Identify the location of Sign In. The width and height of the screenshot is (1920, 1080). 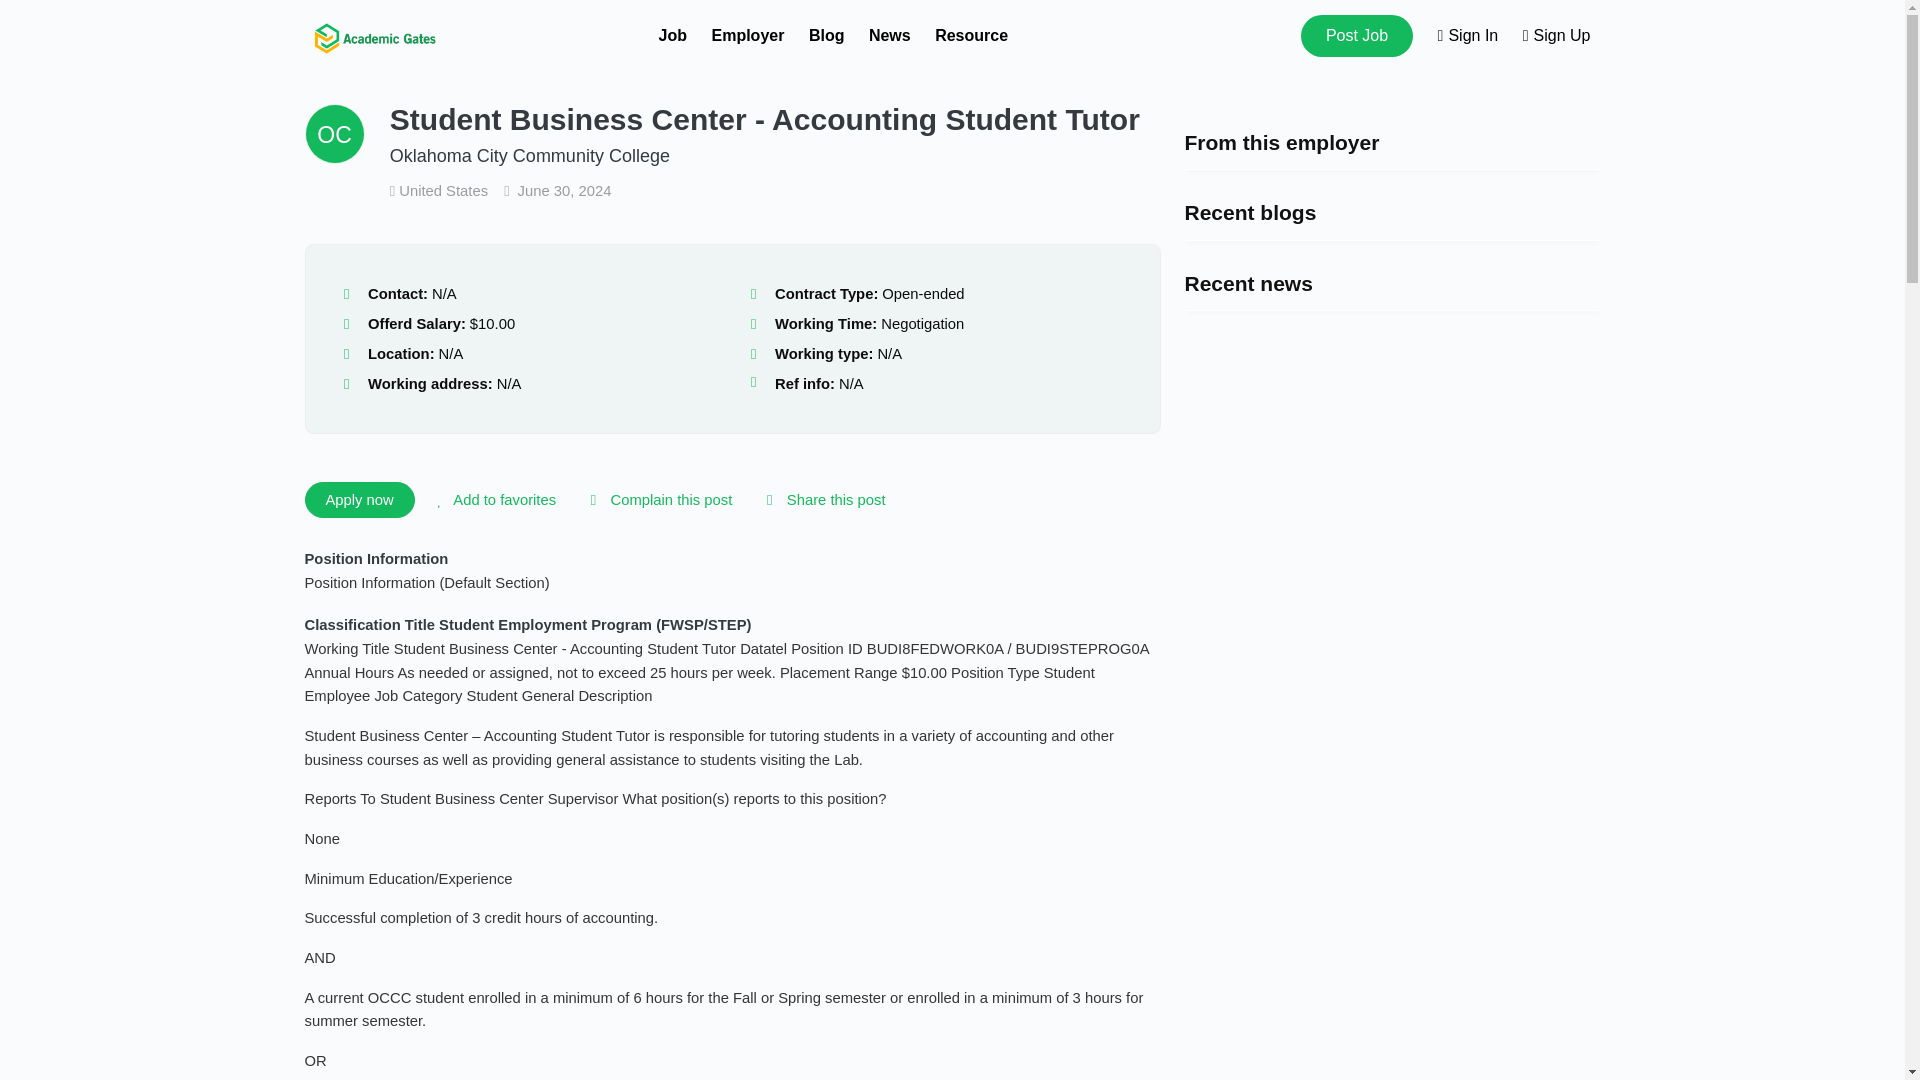
(1468, 35).